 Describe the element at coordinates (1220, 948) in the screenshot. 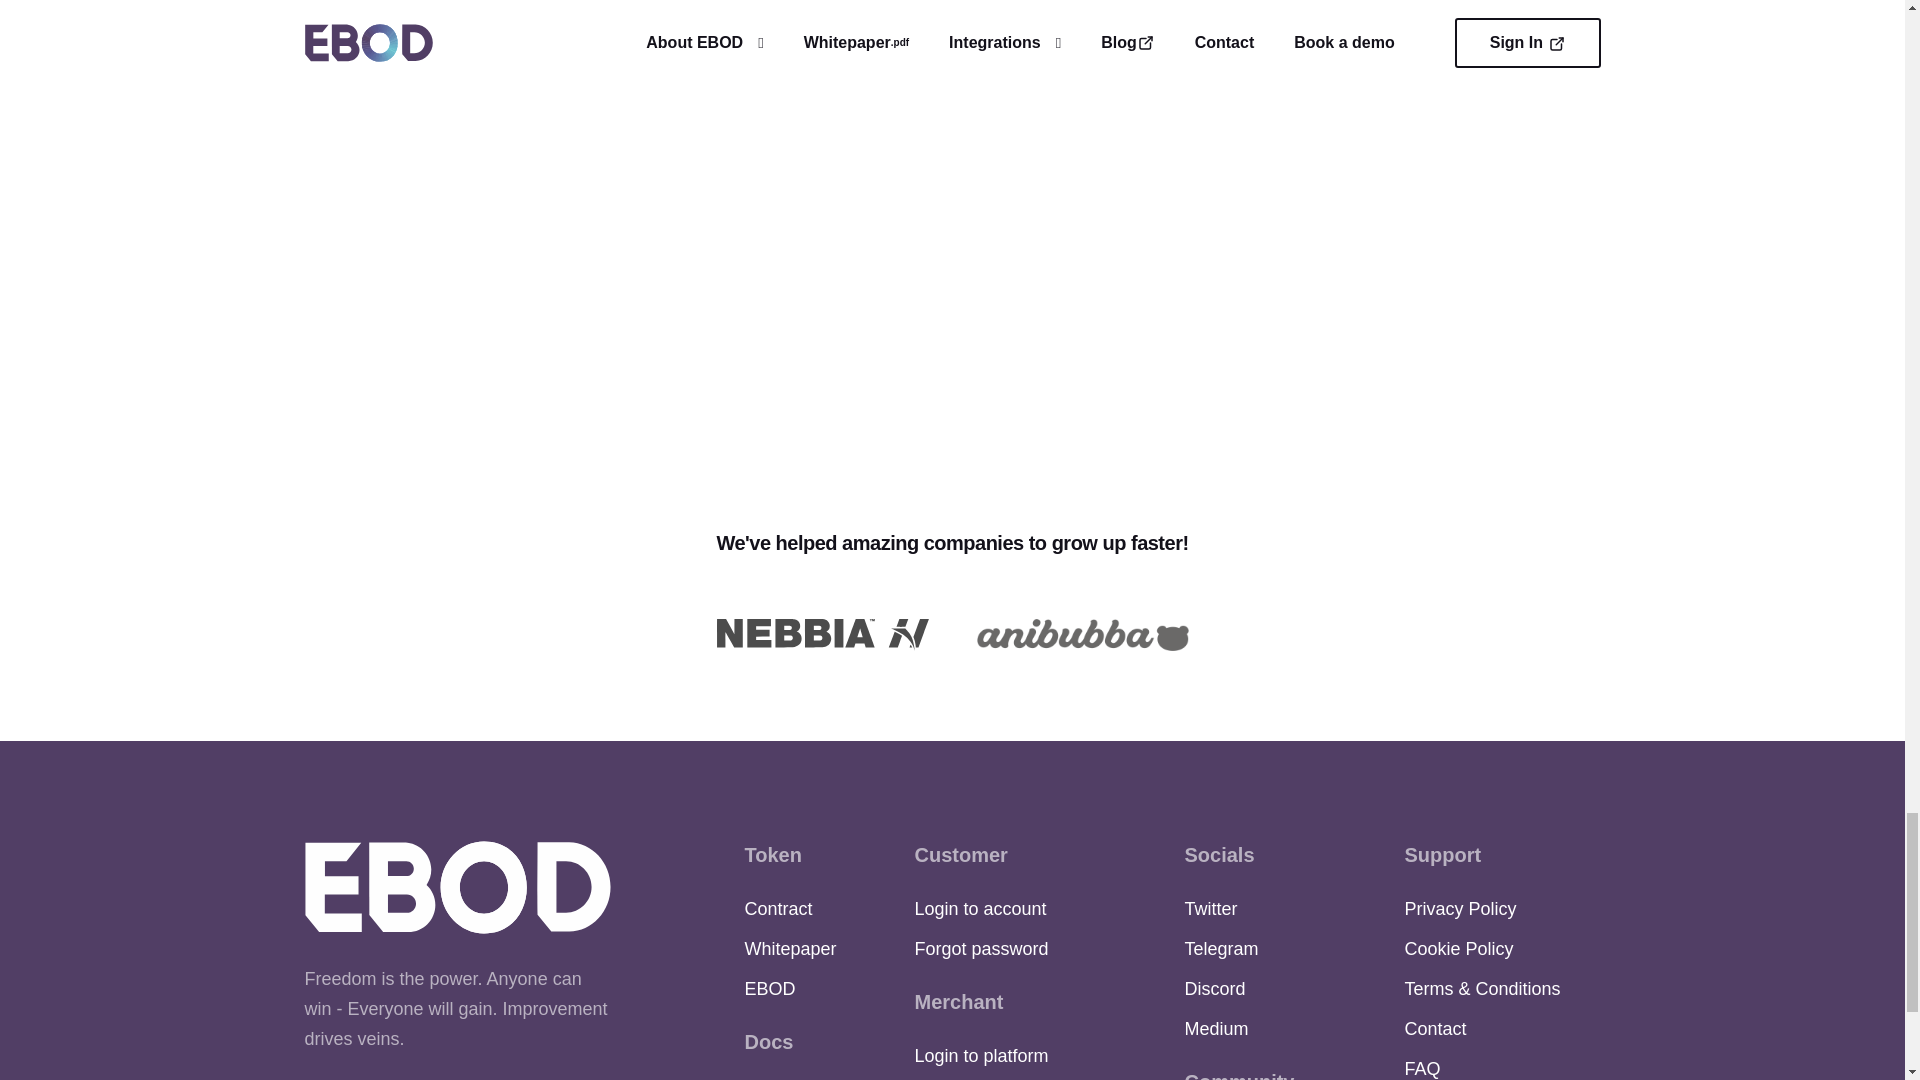

I see `Telegram` at that location.